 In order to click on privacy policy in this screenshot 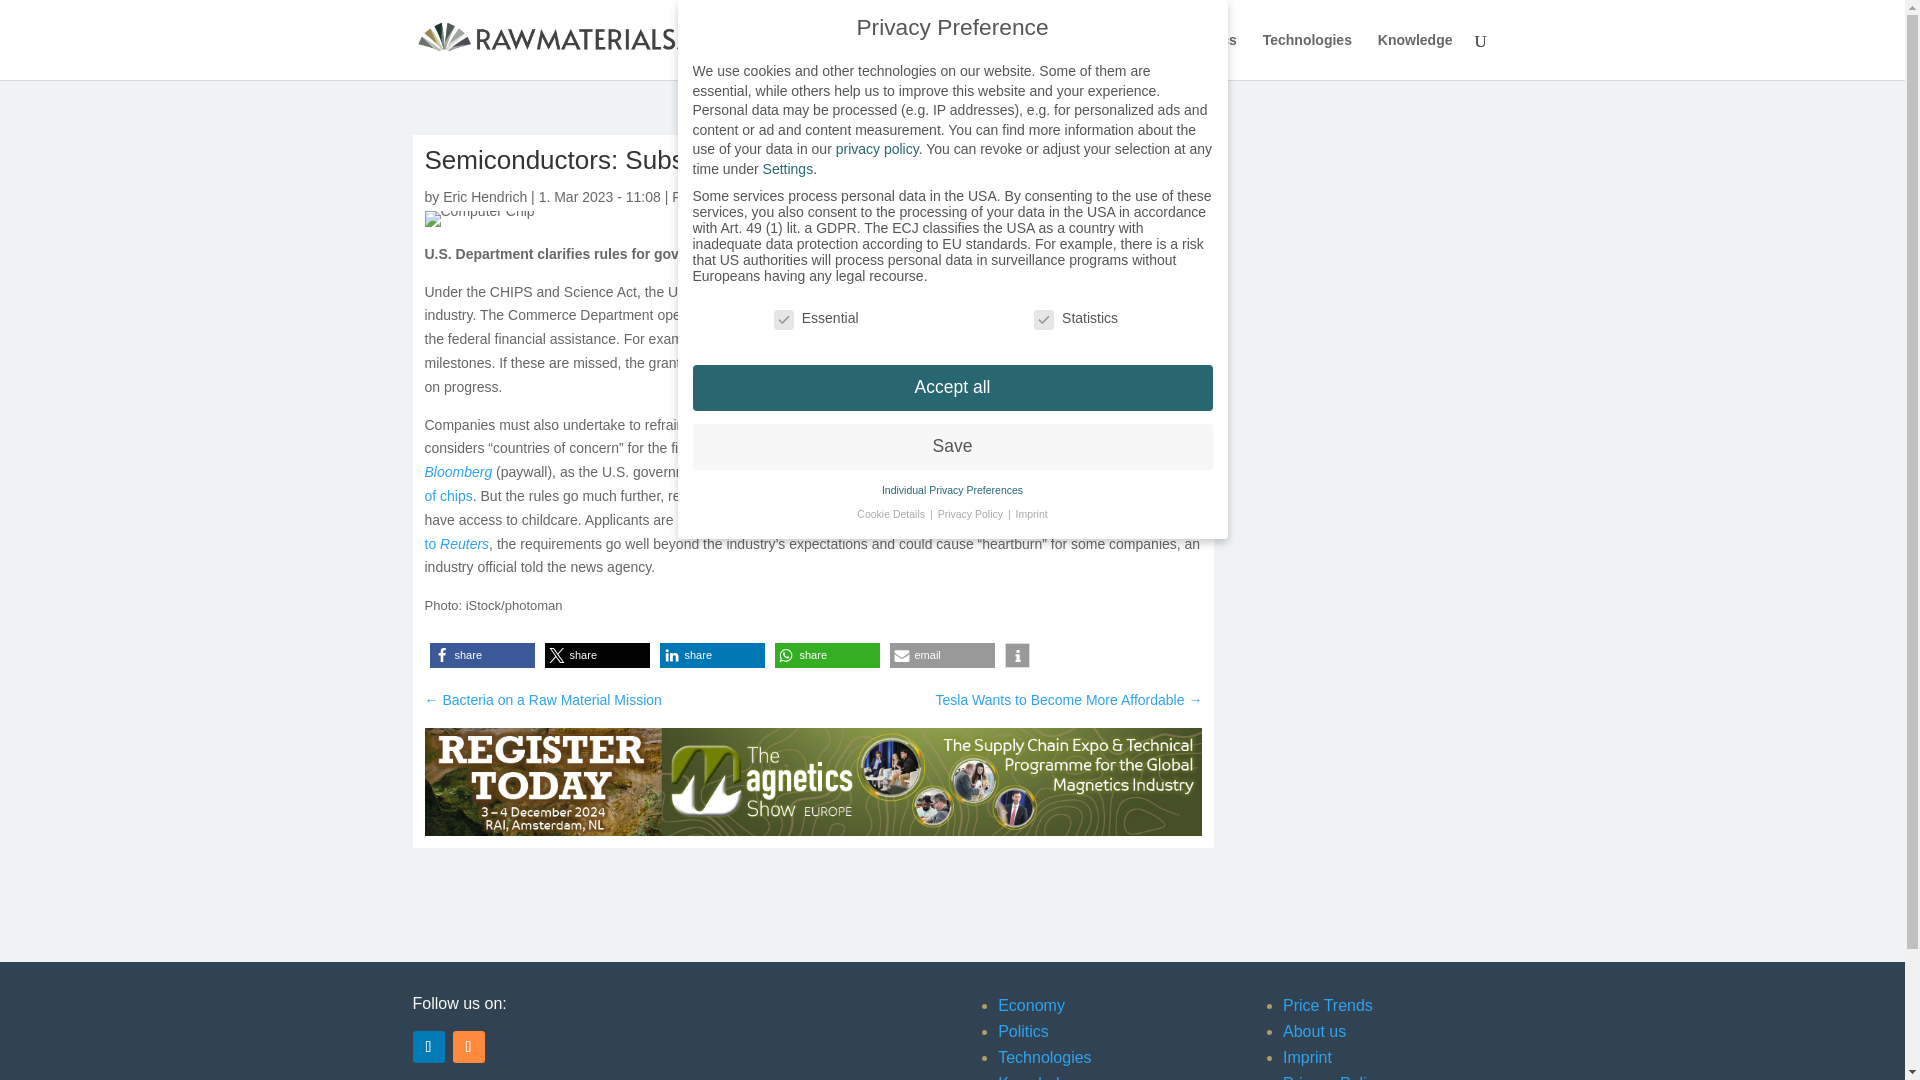, I will do `click(877, 148)`.